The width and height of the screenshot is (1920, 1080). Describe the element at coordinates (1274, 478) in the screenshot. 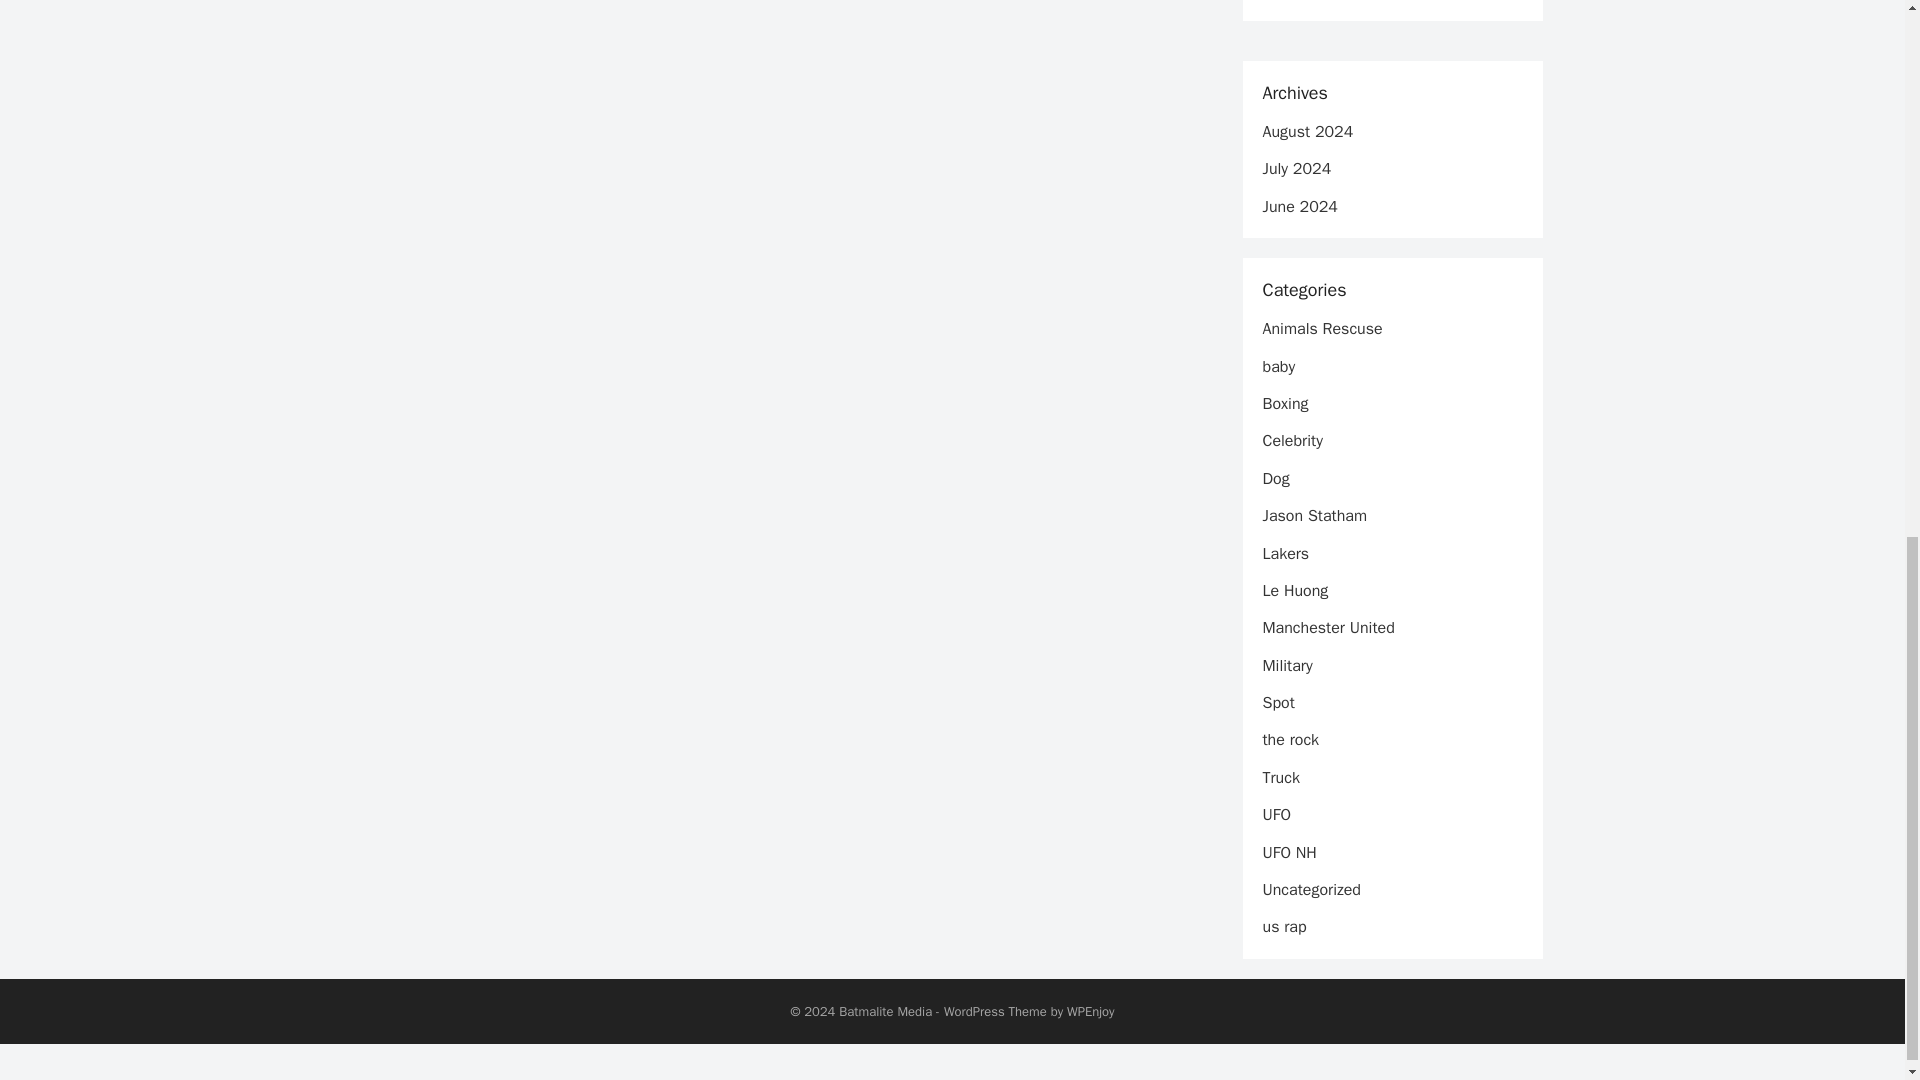

I see `Dog` at that location.